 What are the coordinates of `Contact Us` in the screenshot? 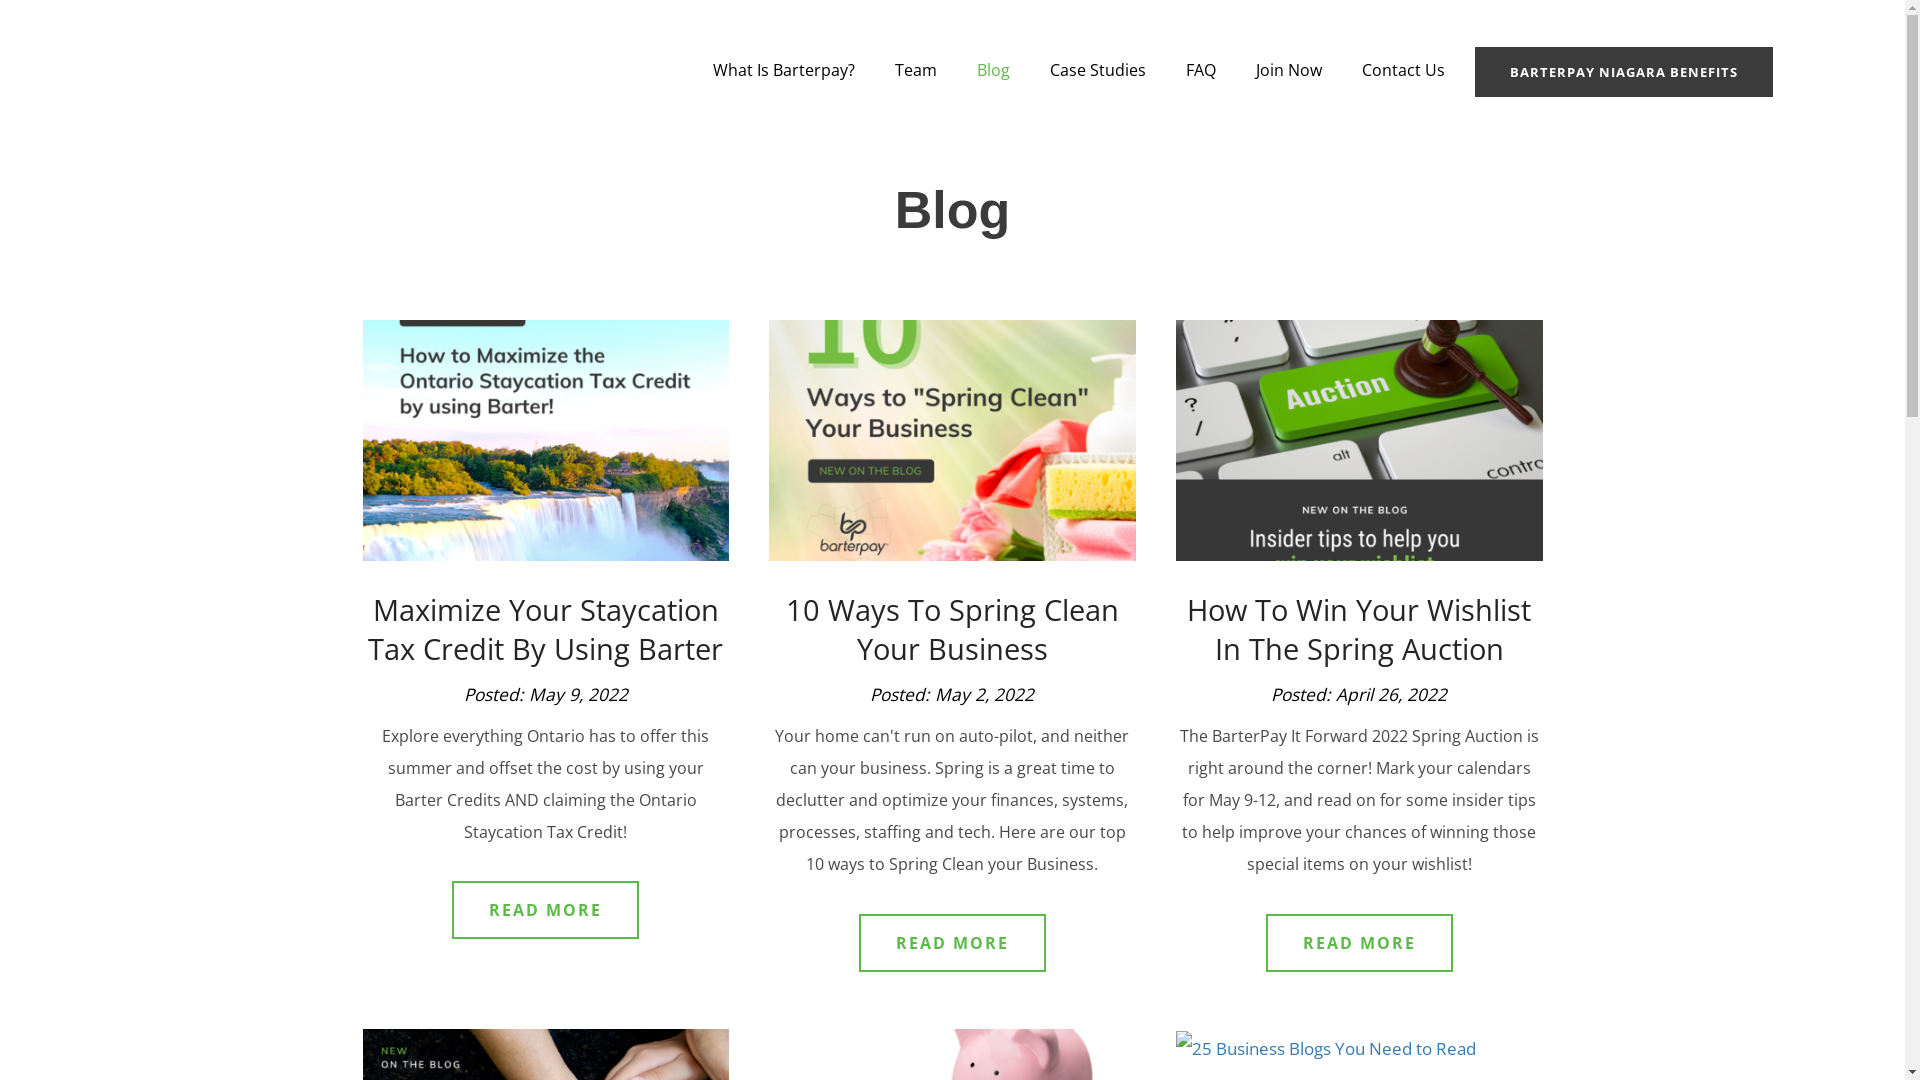 It's located at (1404, 70).